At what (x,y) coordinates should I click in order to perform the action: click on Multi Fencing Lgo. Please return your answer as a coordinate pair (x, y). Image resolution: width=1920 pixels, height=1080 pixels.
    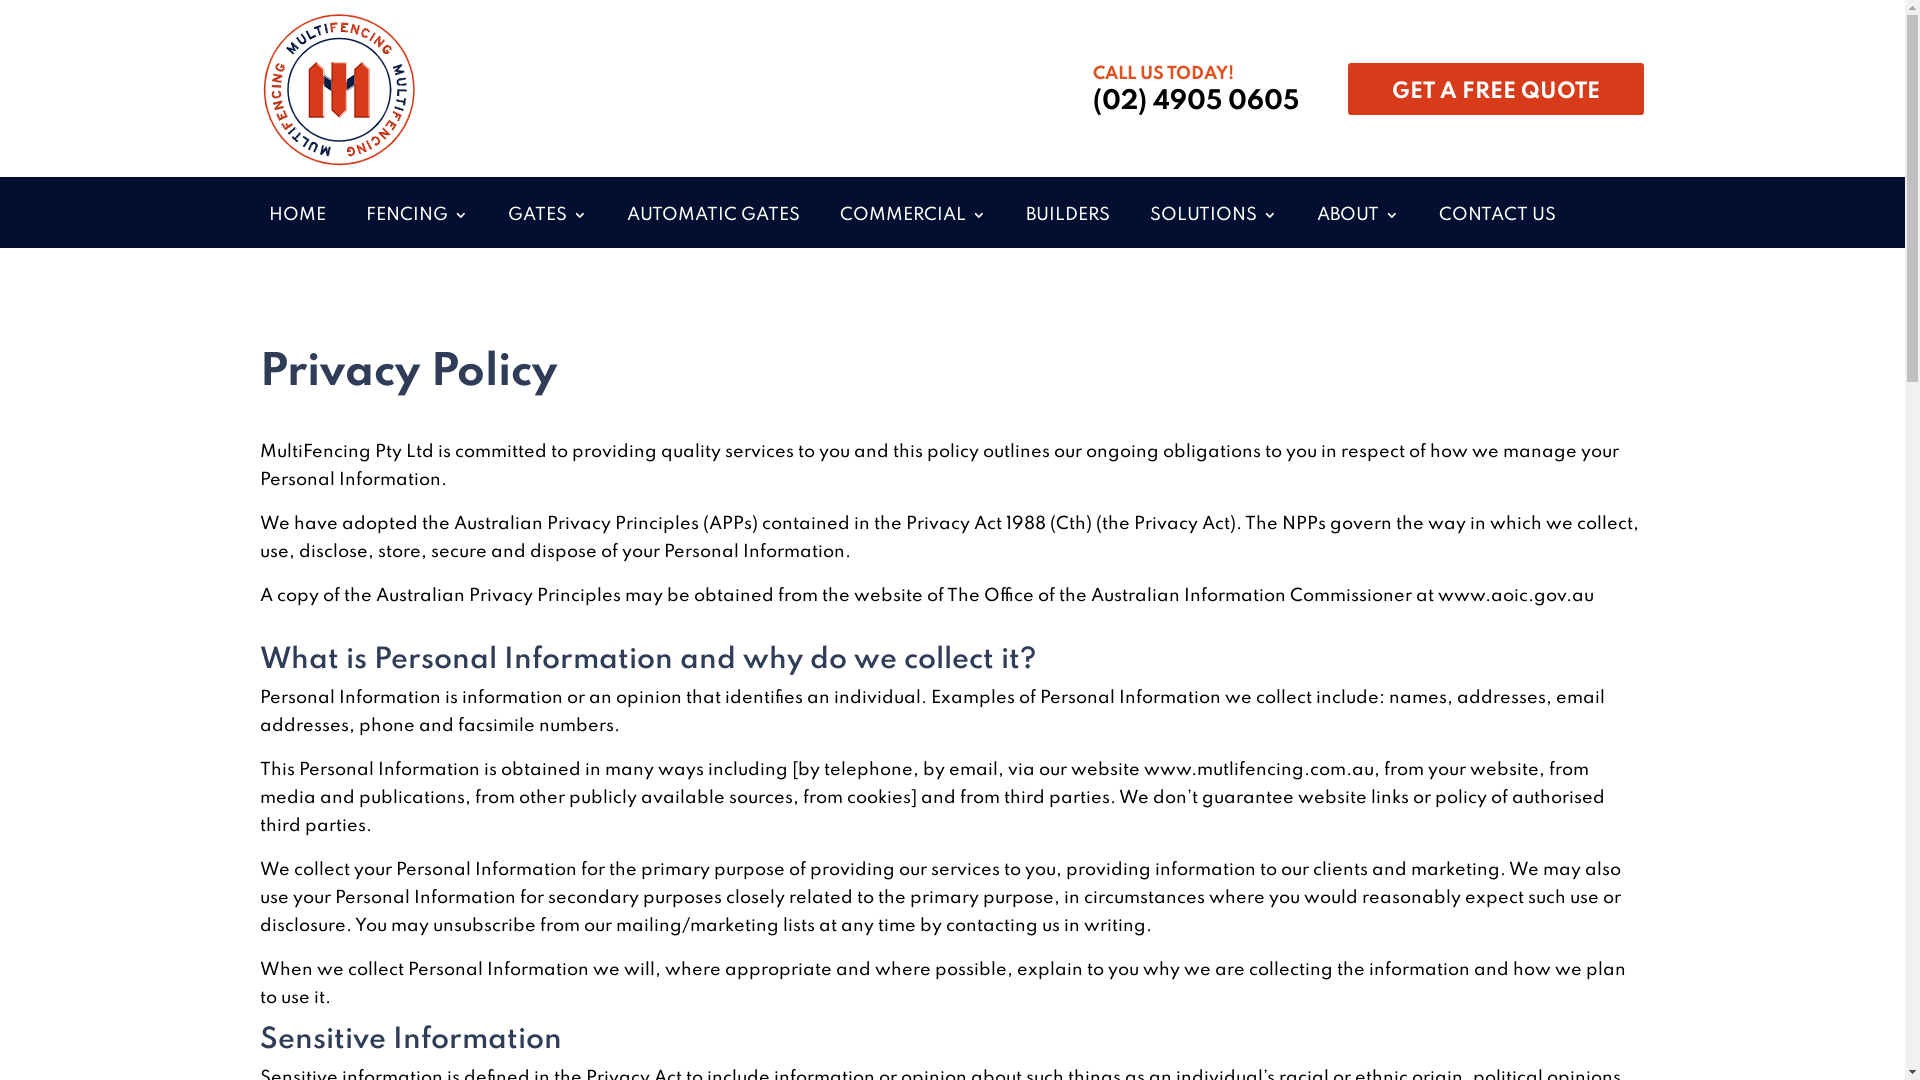
    Looking at the image, I should click on (338, 88).